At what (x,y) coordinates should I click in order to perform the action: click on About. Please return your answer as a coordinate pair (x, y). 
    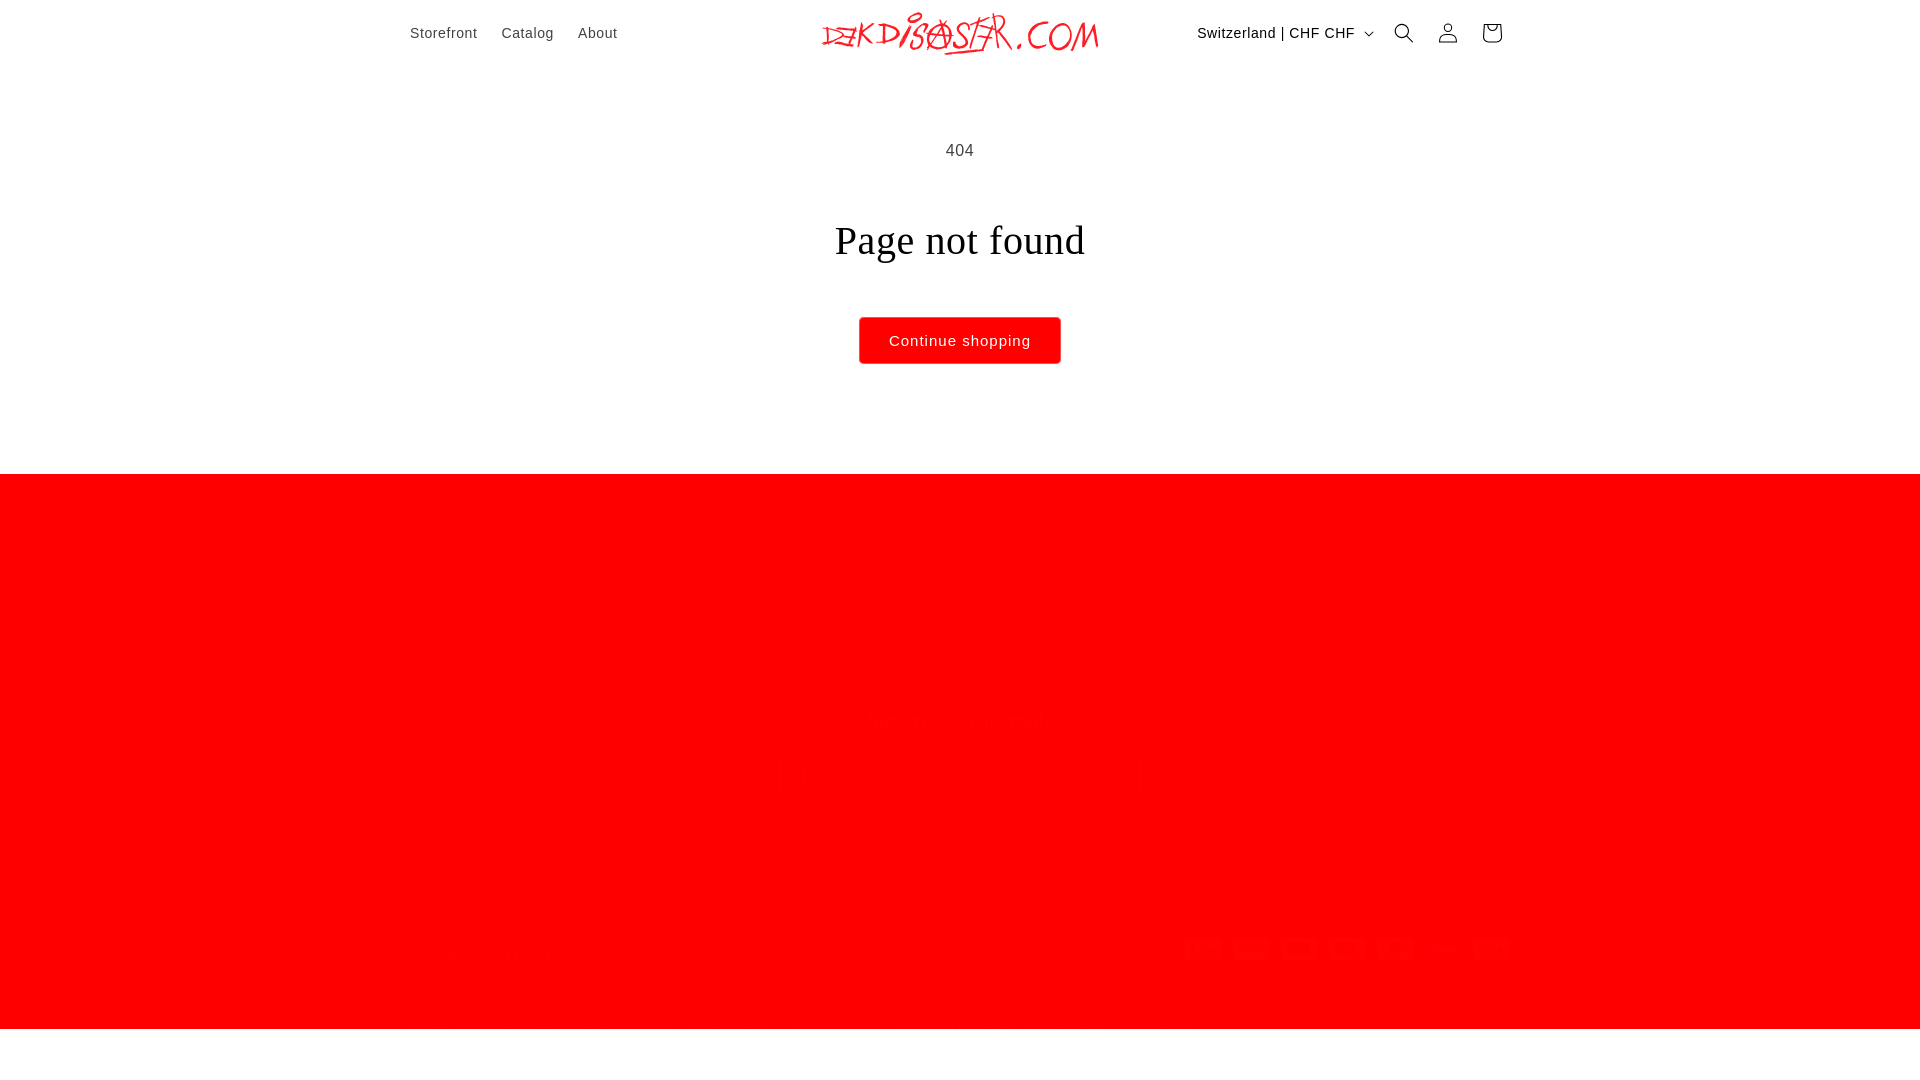
    Looking at the image, I should click on (598, 32).